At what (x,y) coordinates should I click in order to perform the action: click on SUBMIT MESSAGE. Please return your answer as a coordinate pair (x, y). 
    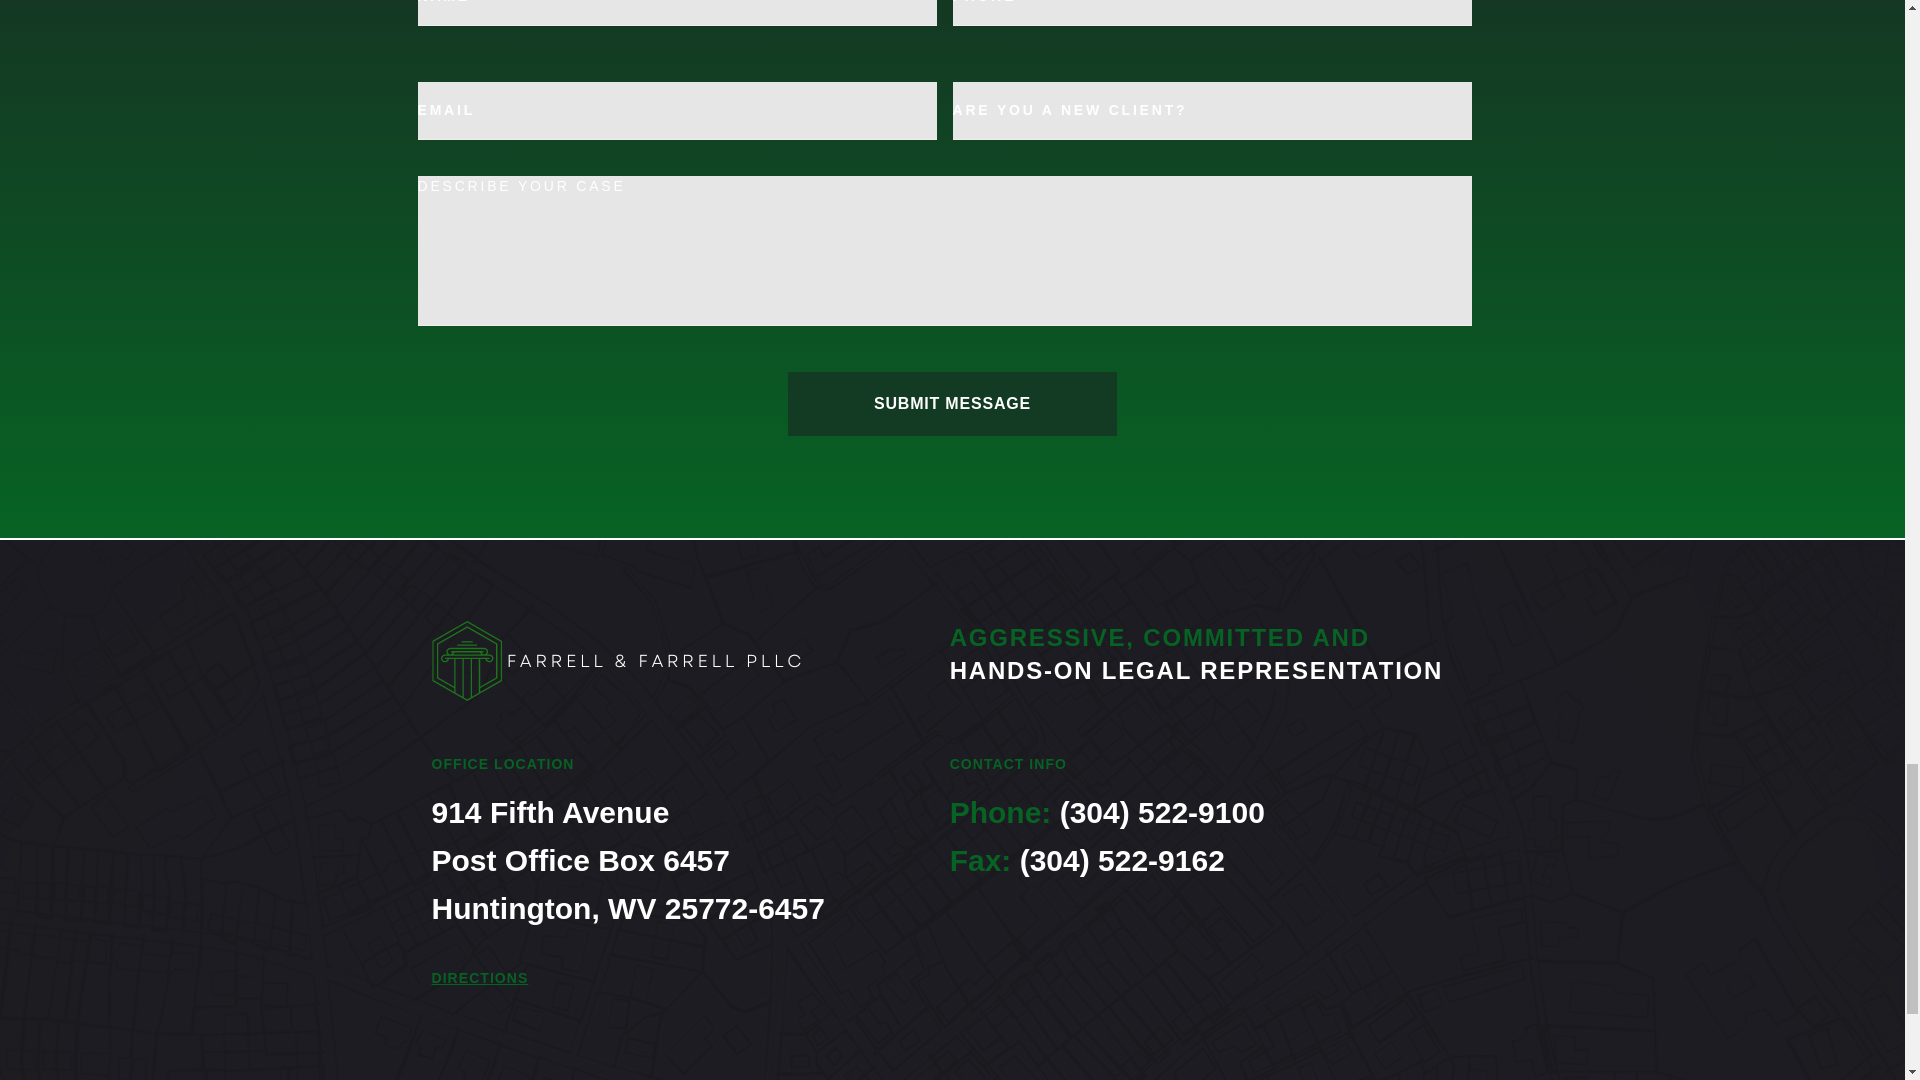
    Looking at the image, I should click on (952, 404).